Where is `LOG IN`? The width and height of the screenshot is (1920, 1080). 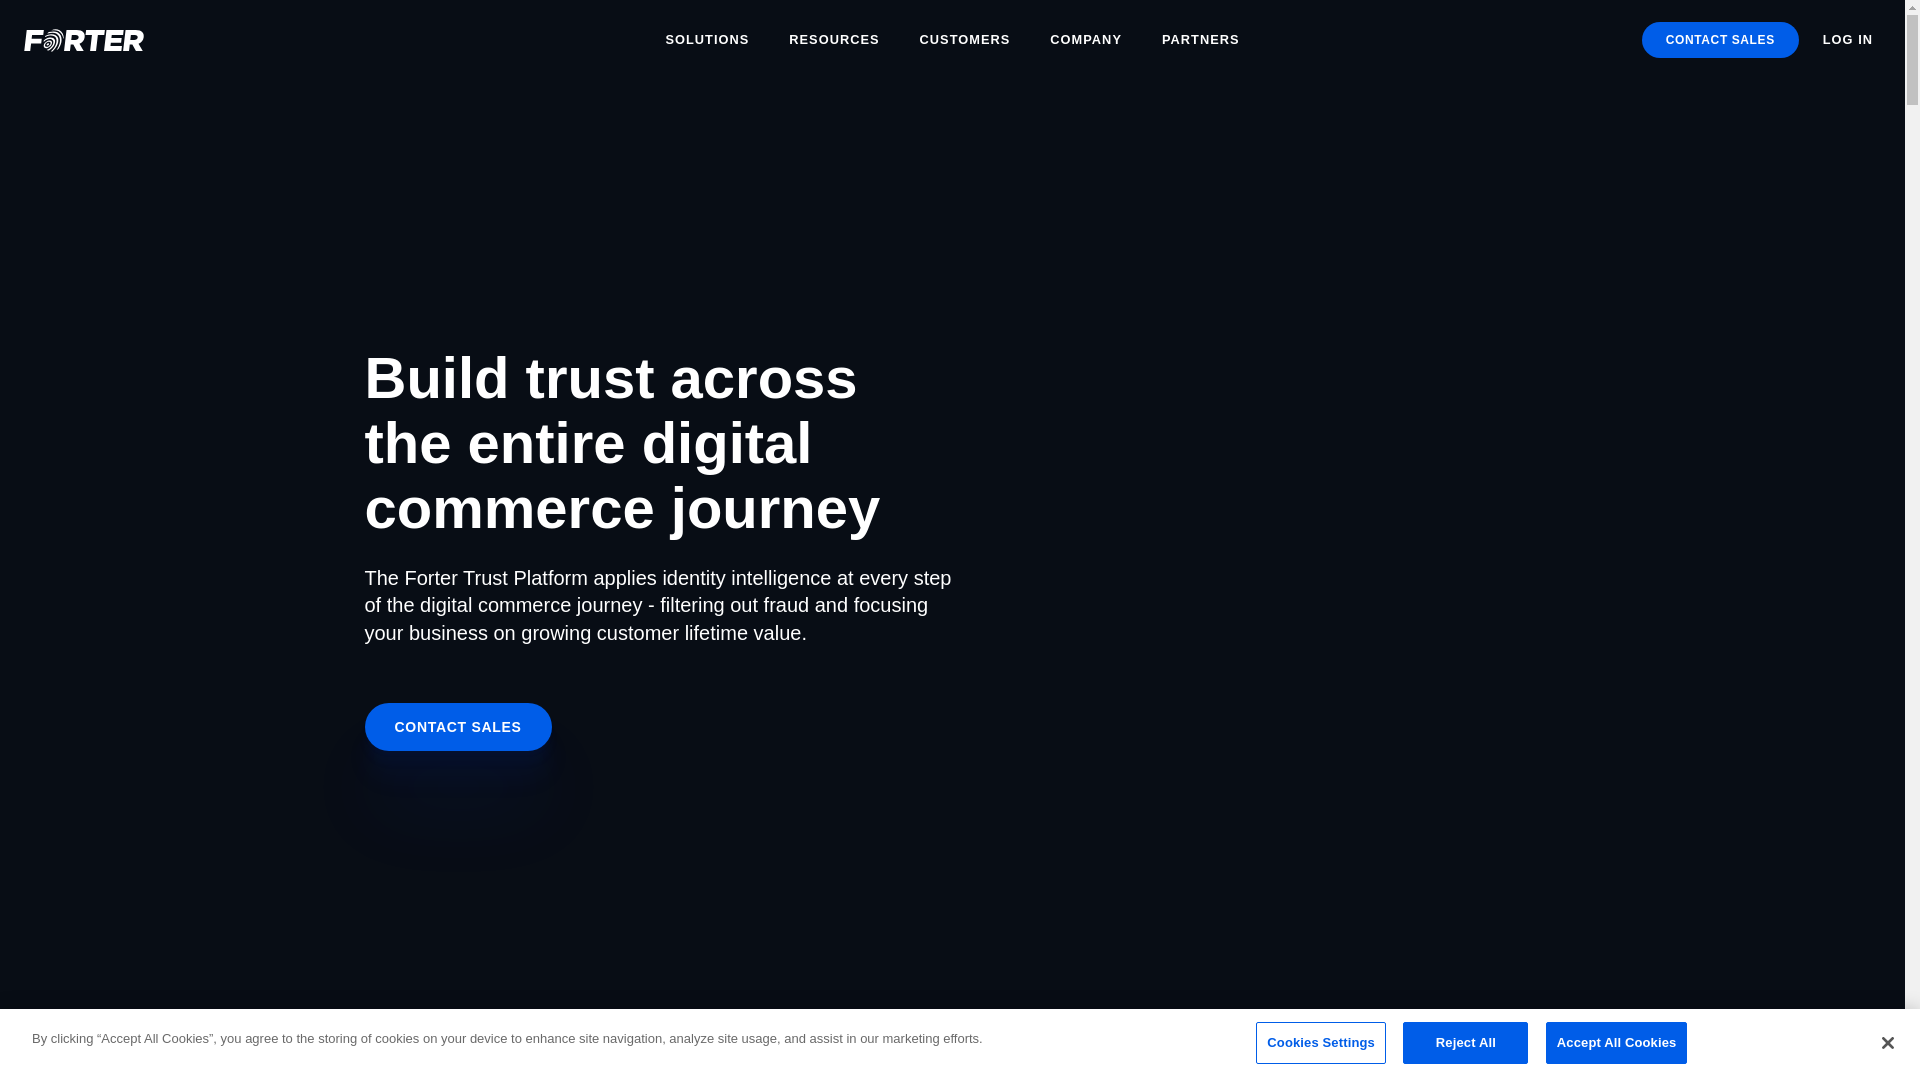 LOG IN is located at coordinates (1848, 40).